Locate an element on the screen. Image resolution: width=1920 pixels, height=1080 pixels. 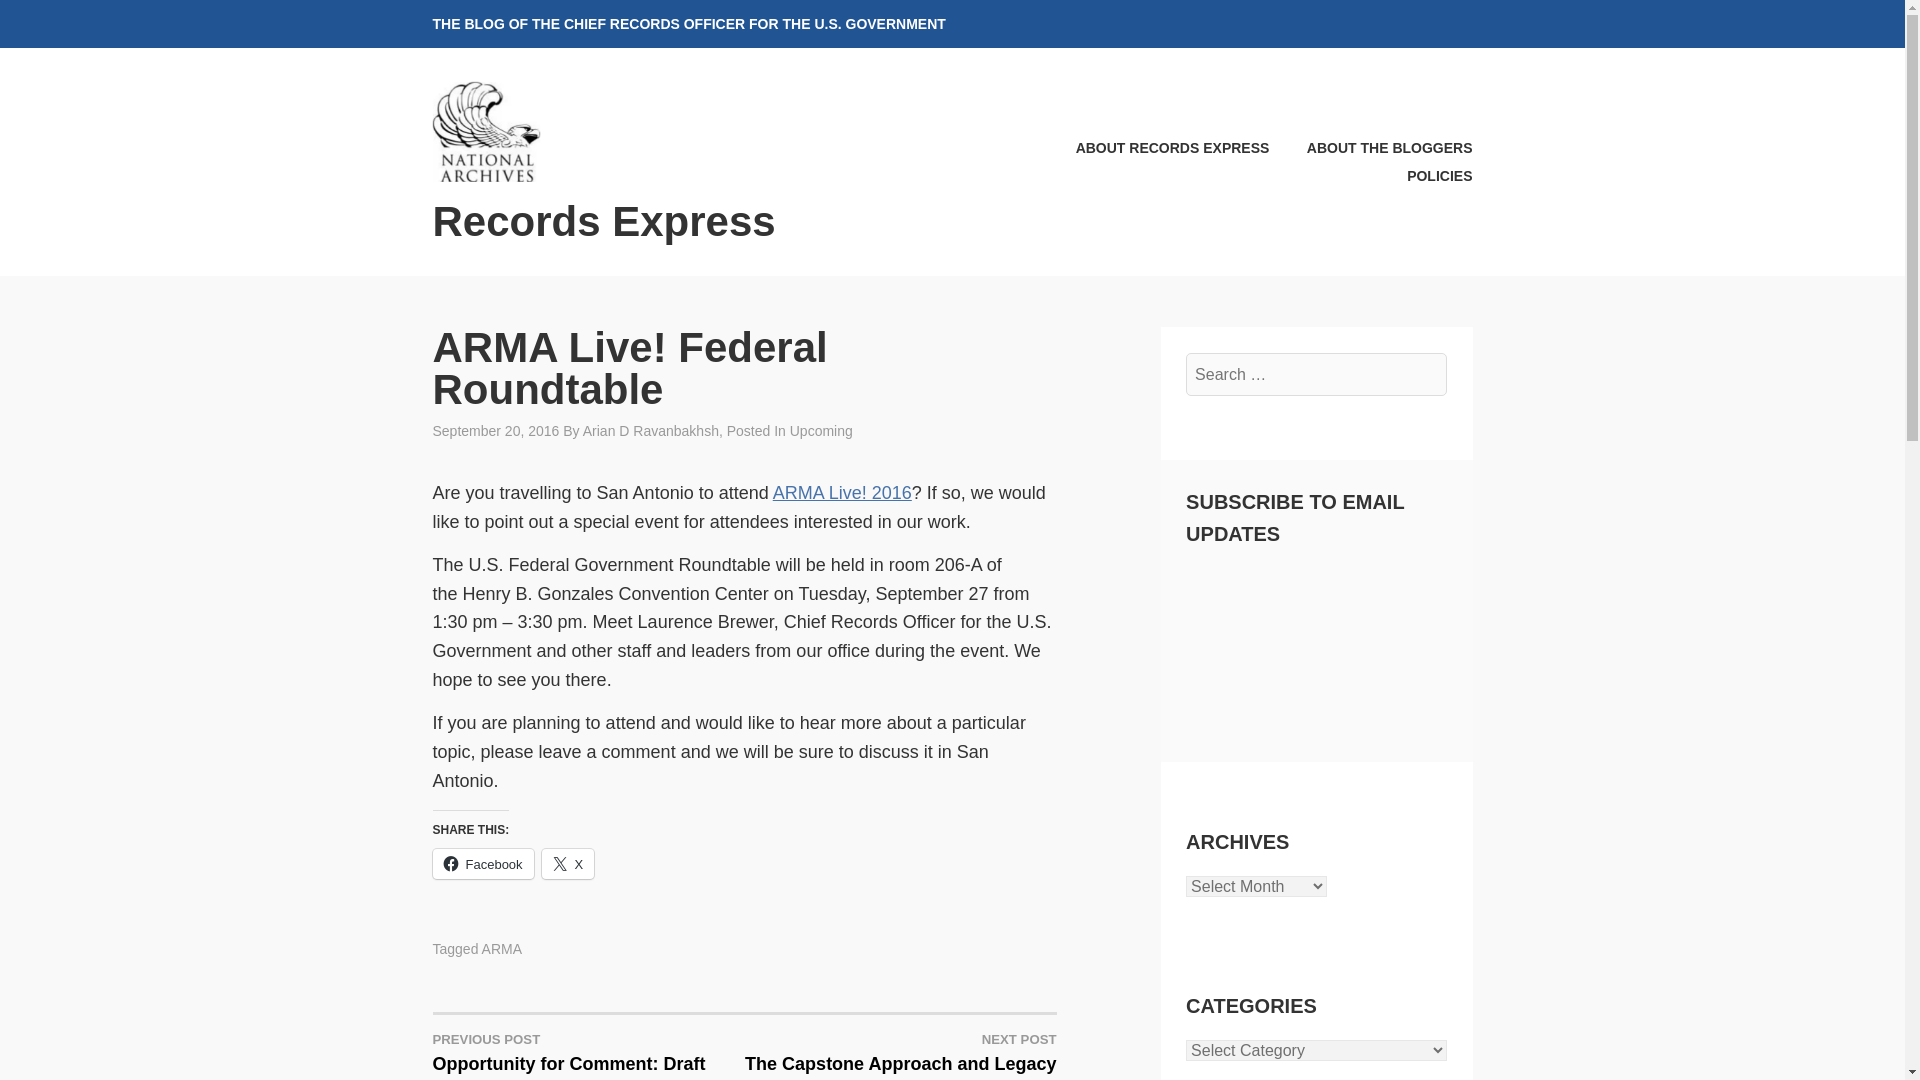
Arian D Ravanbakhsh is located at coordinates (1372, 148).